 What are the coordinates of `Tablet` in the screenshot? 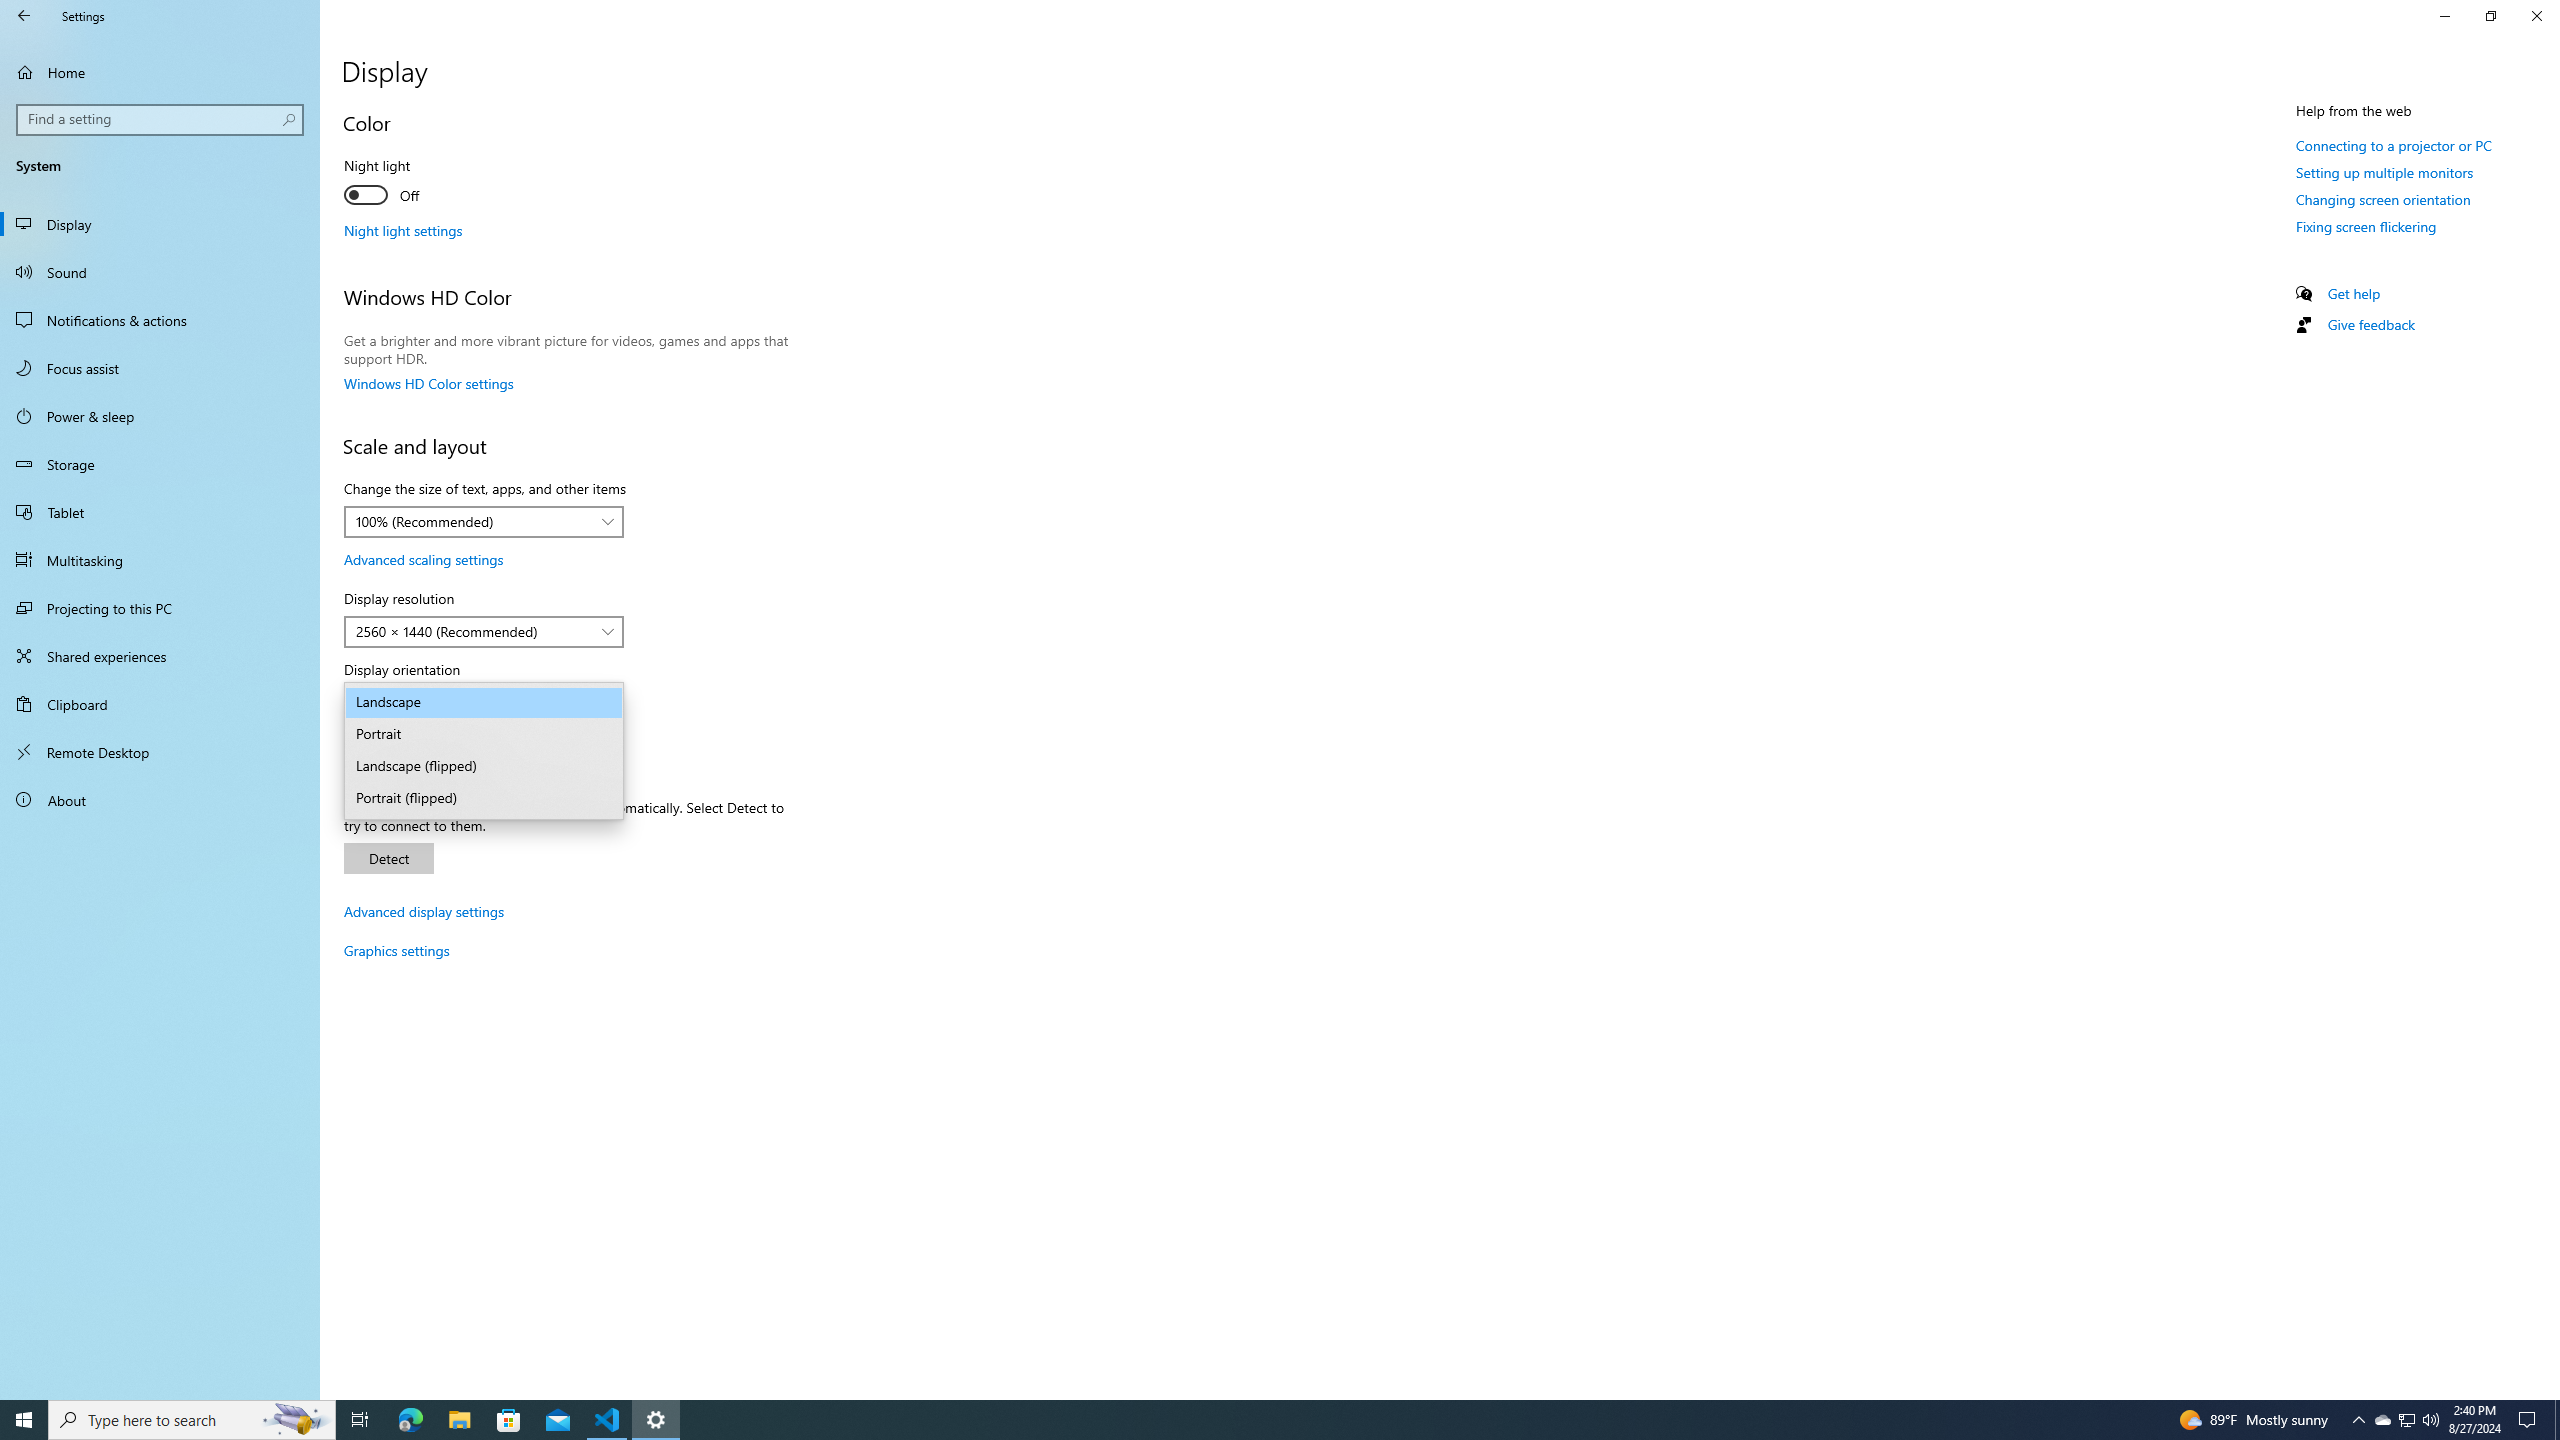 It's located at (608, 1420).